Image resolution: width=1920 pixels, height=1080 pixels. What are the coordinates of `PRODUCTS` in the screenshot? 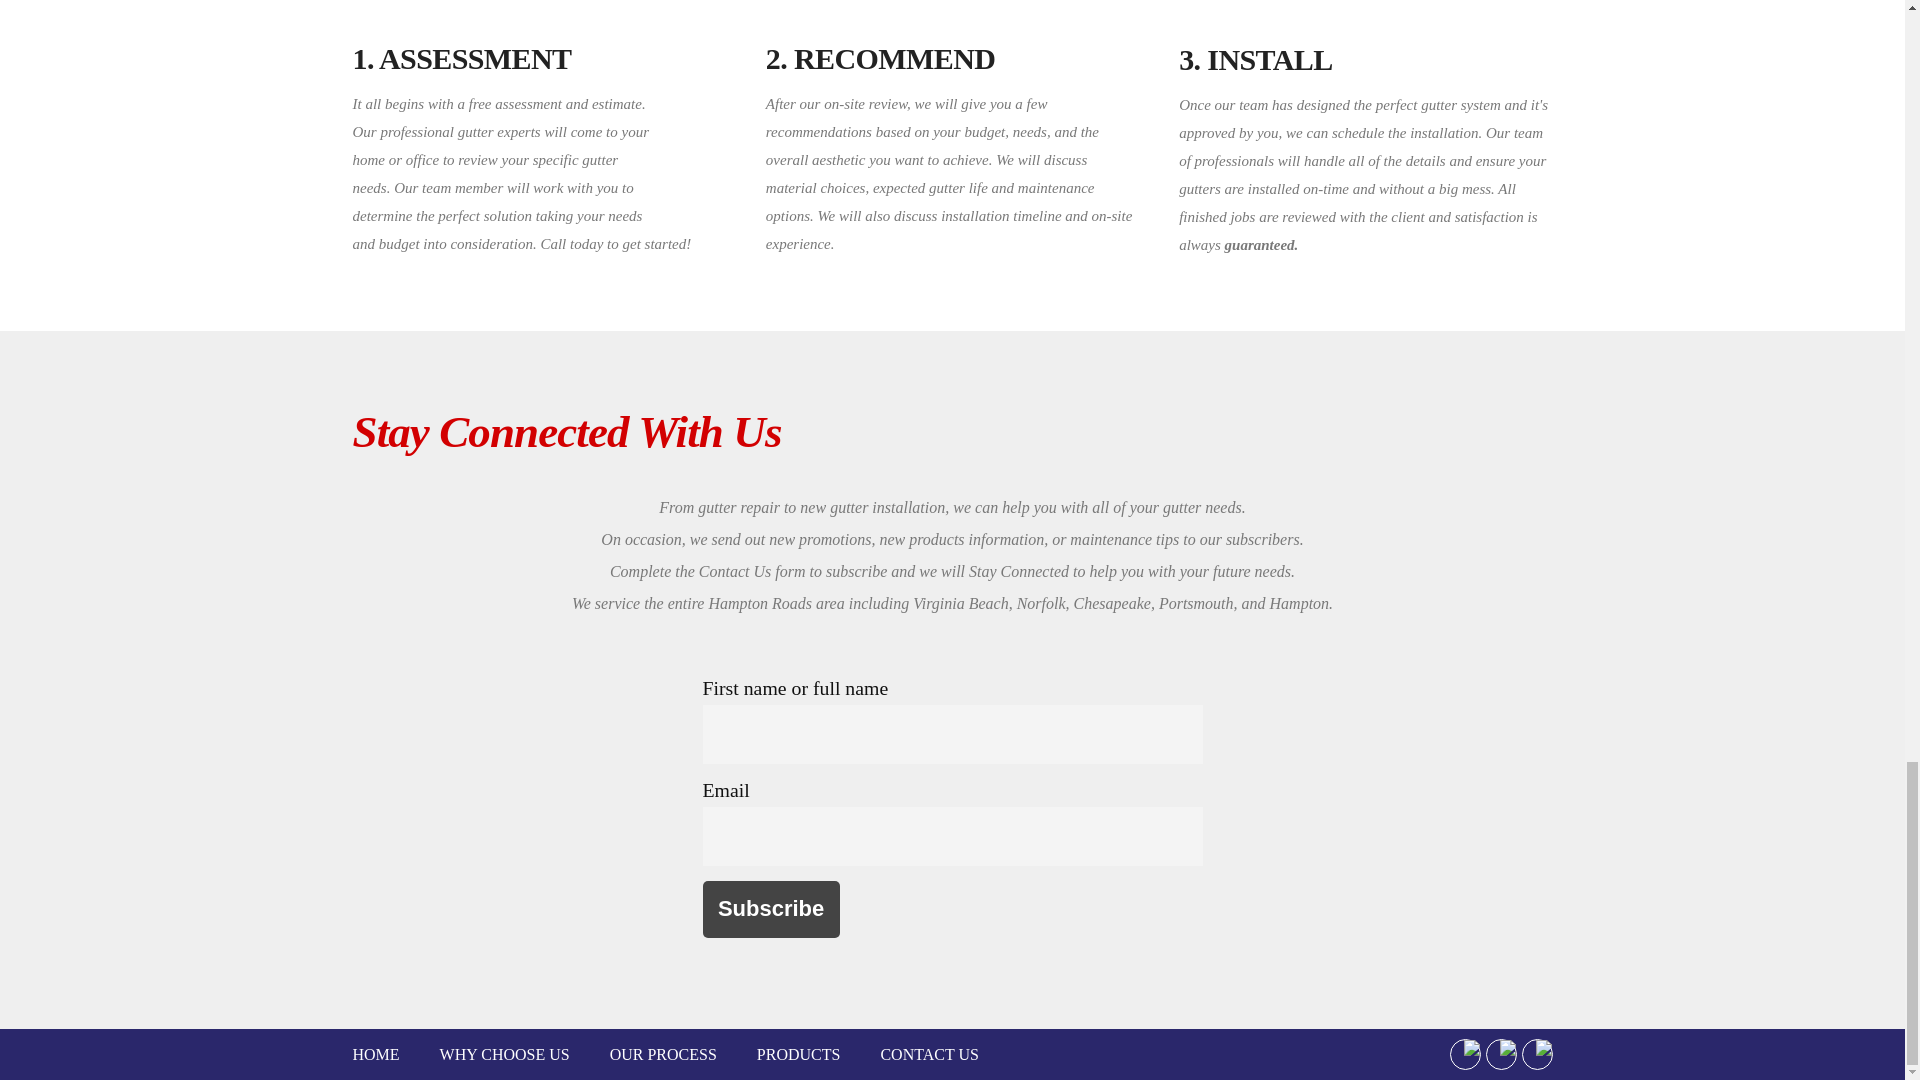 It's located at (798, 1054).